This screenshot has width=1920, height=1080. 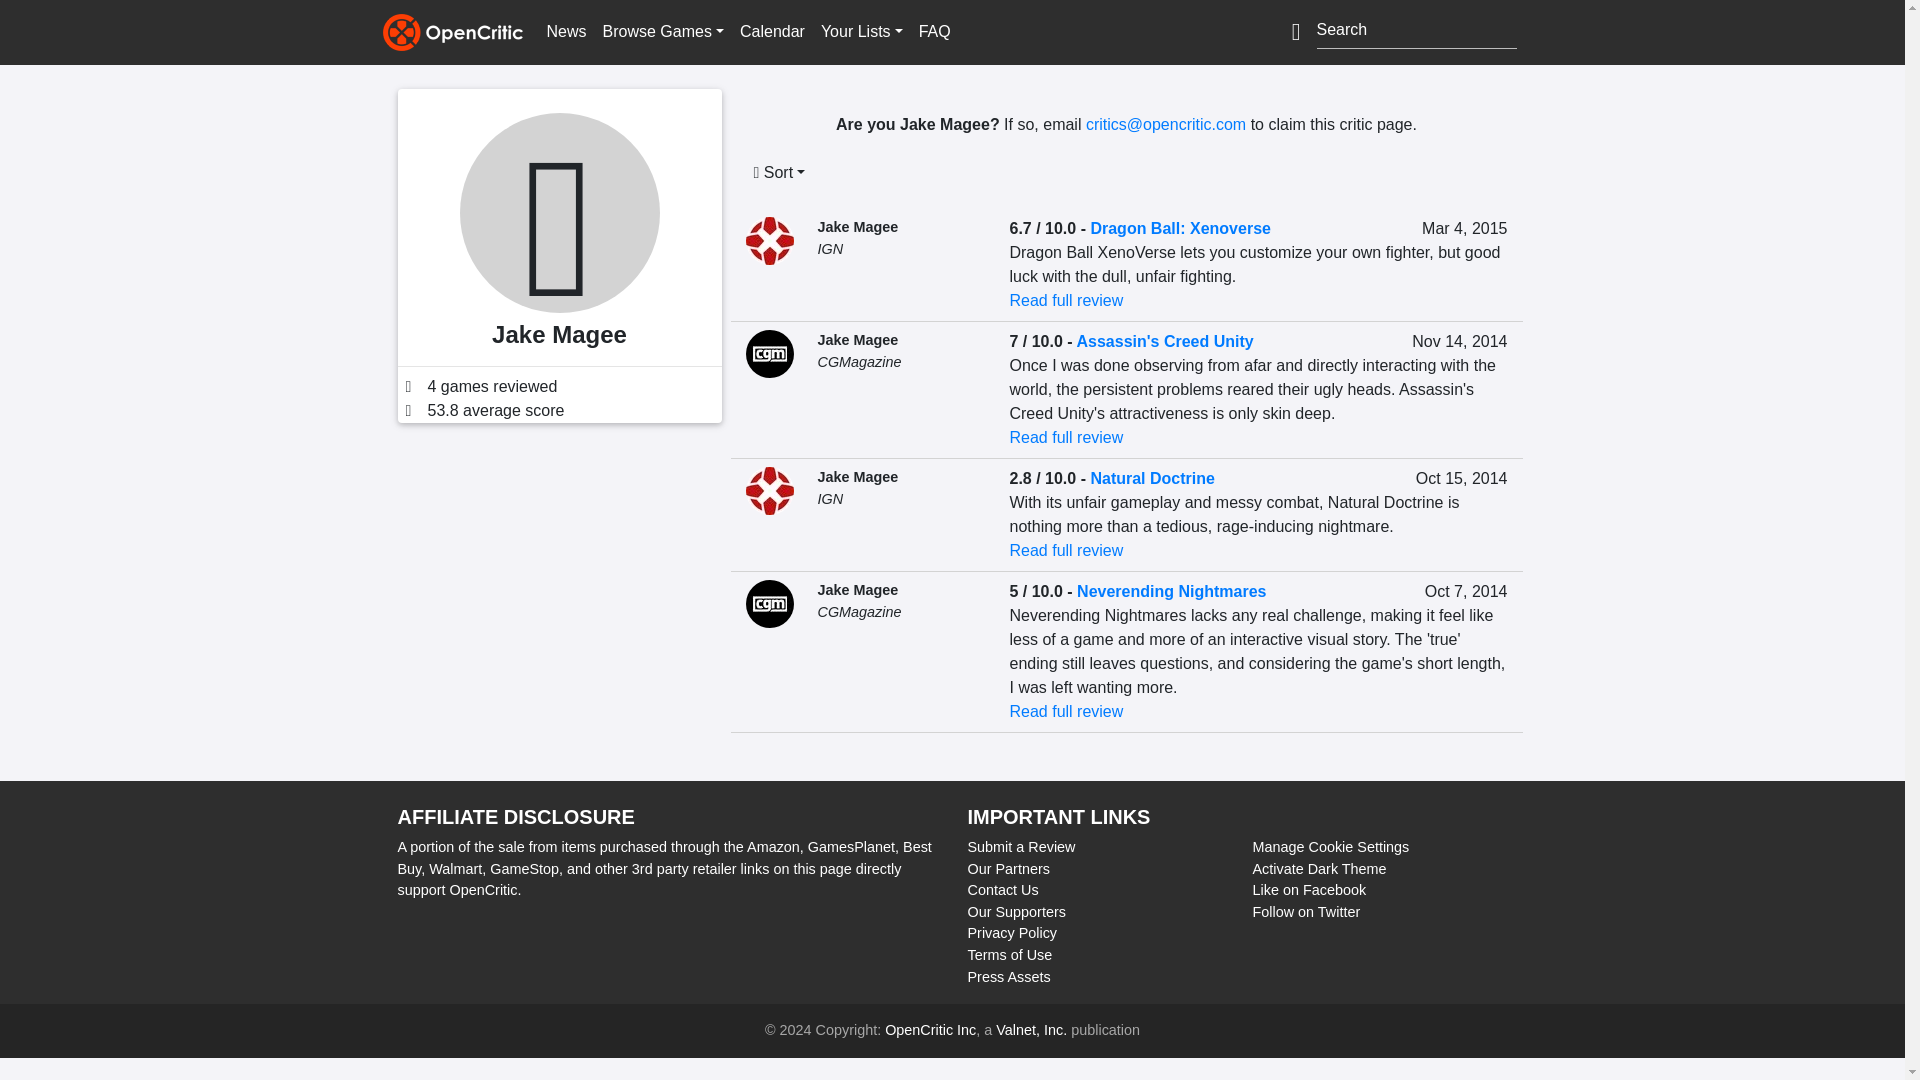 What do you see at coordinates (1066, 300) in the screenshot?
I see `Read full review` at bounding box center [1066, 300].